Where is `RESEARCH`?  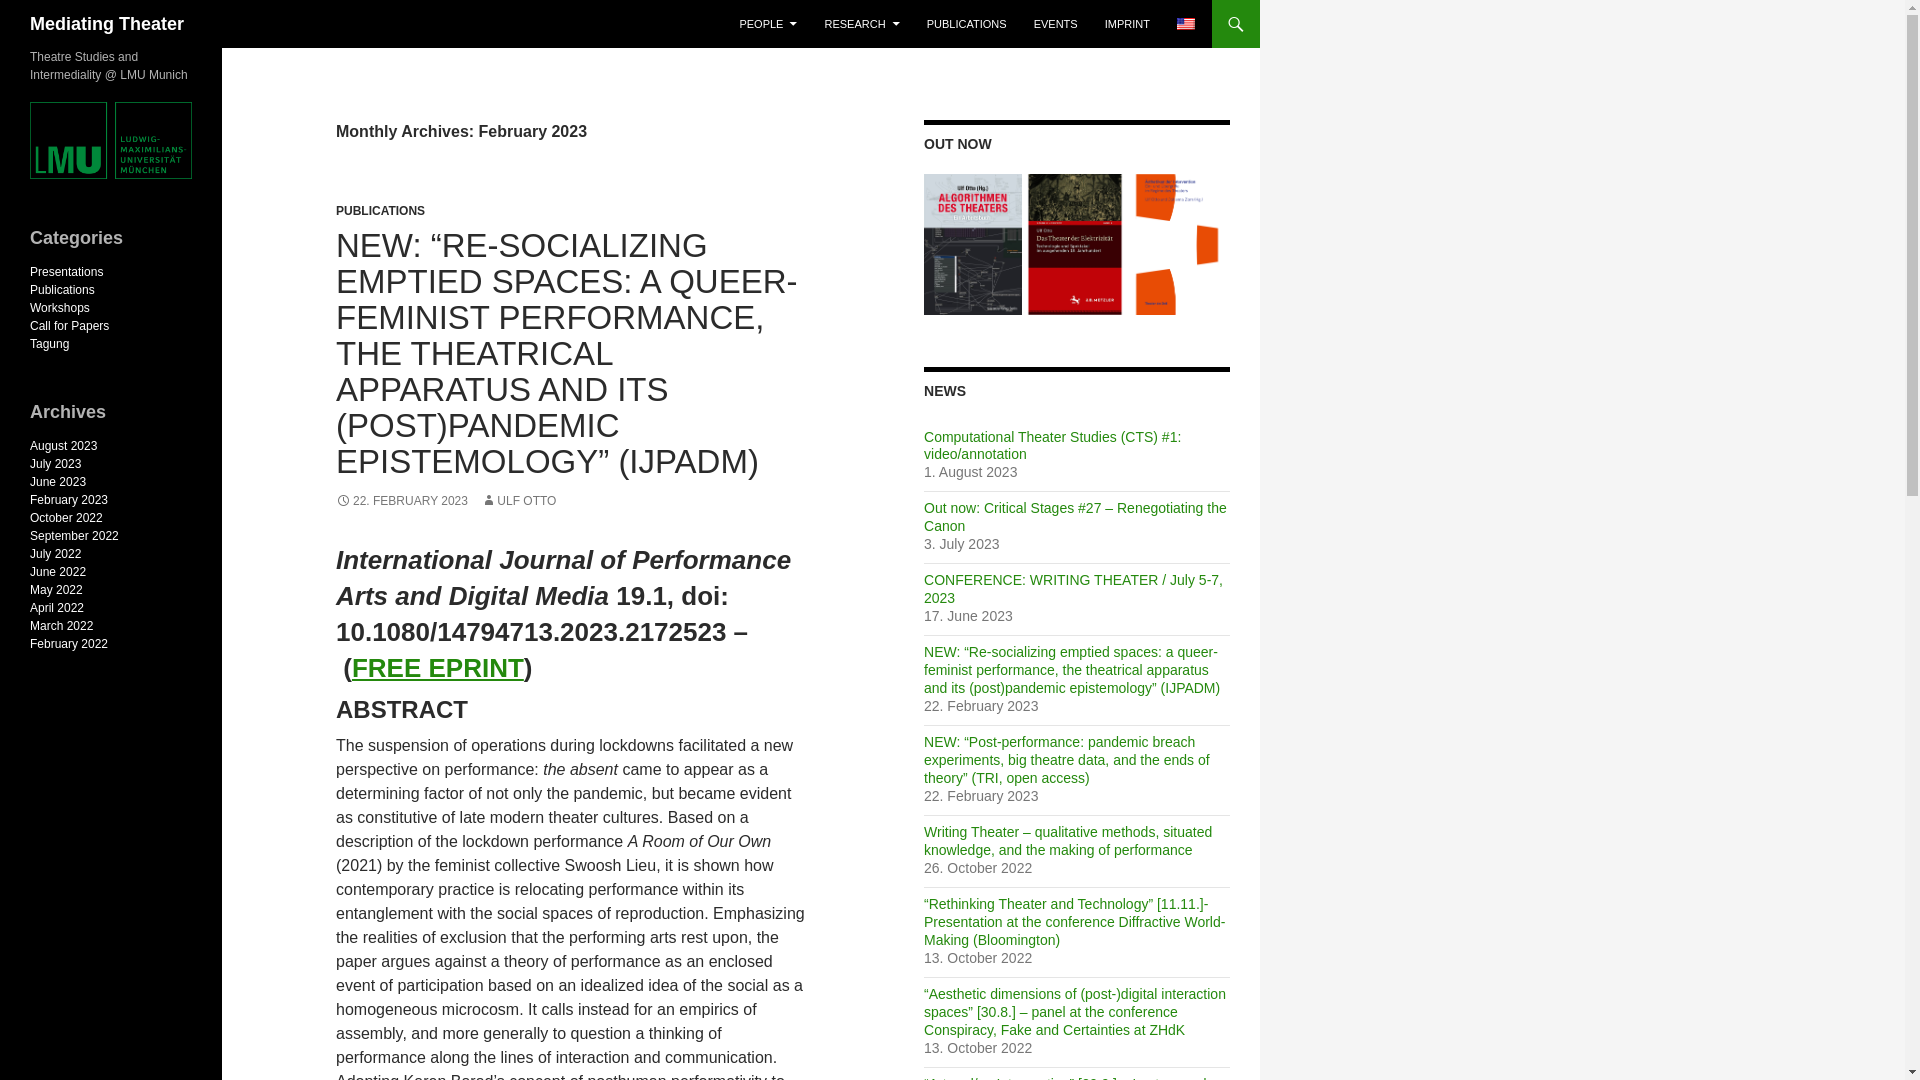 RESEARCH is located at coordinates (861, 24).